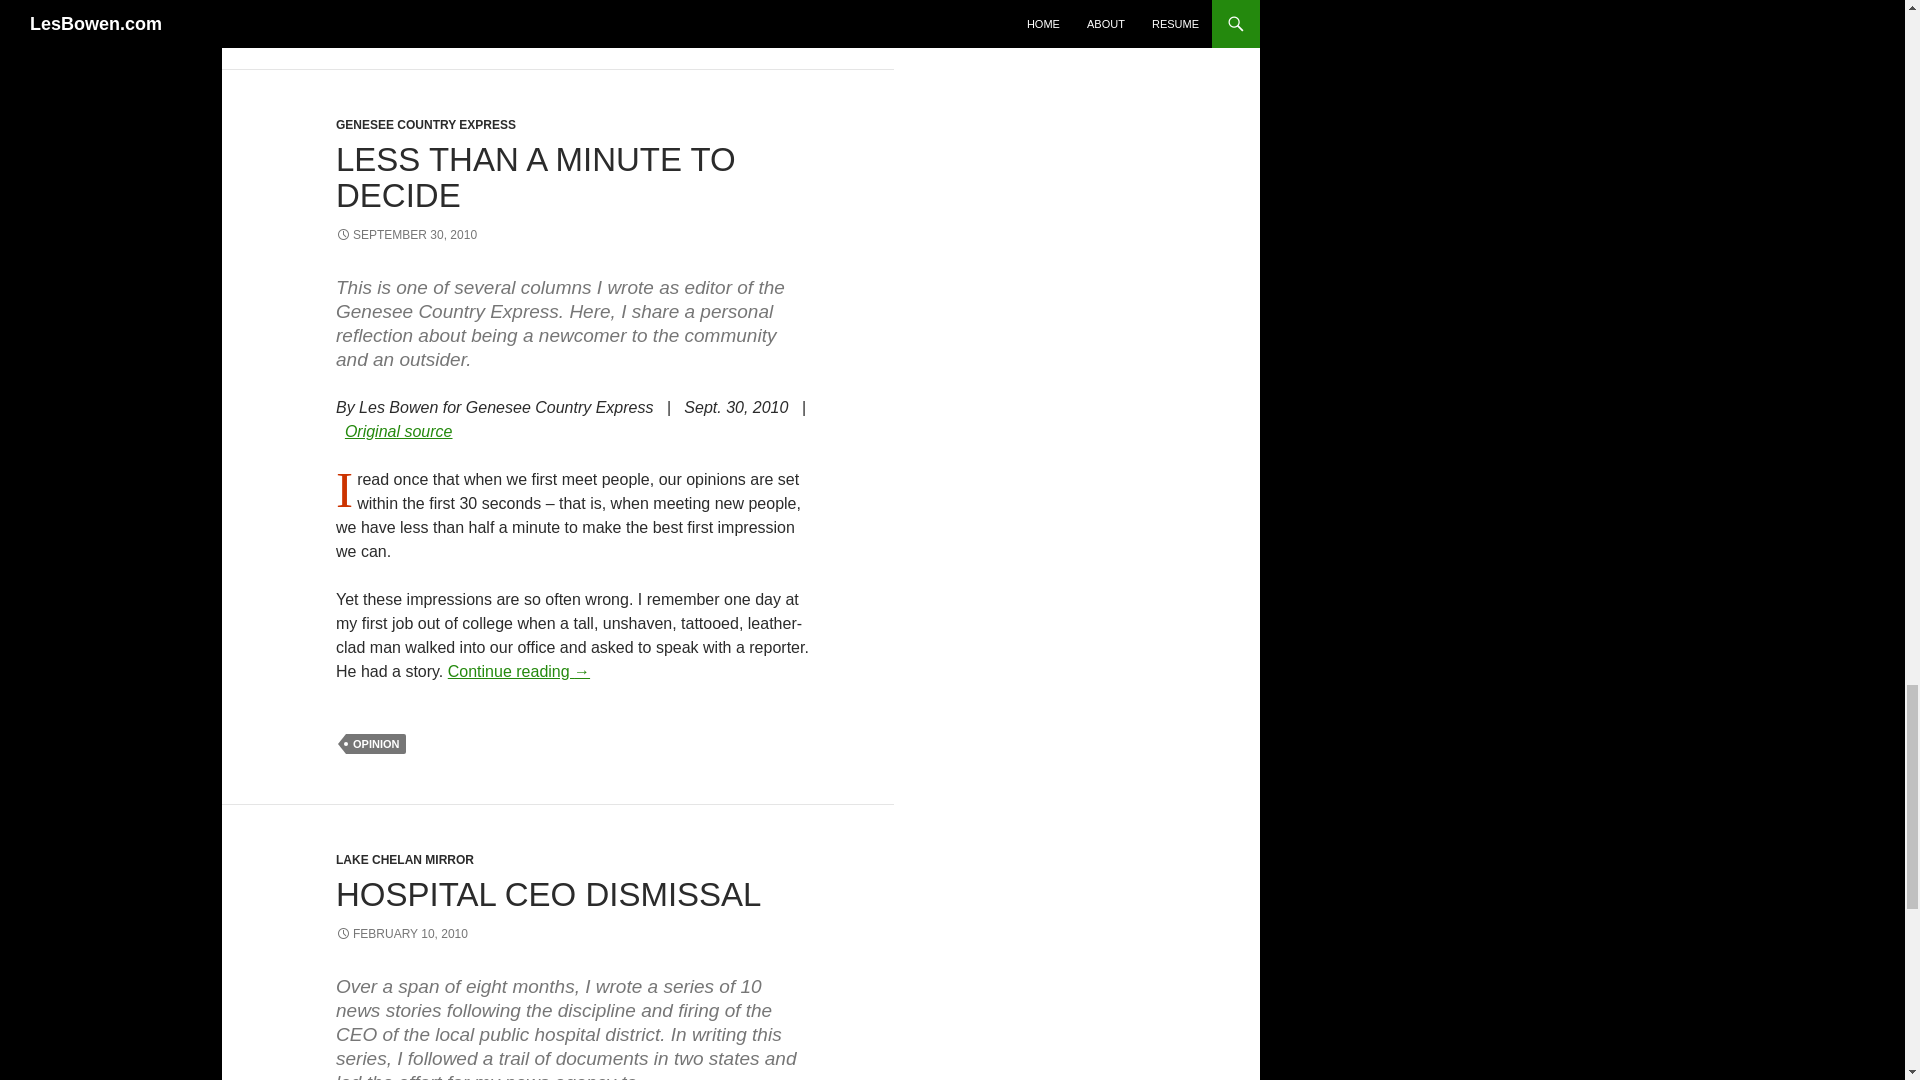 This screenshot has height=1080, width=1920. I want to click on OPINION, so click(375, 744).